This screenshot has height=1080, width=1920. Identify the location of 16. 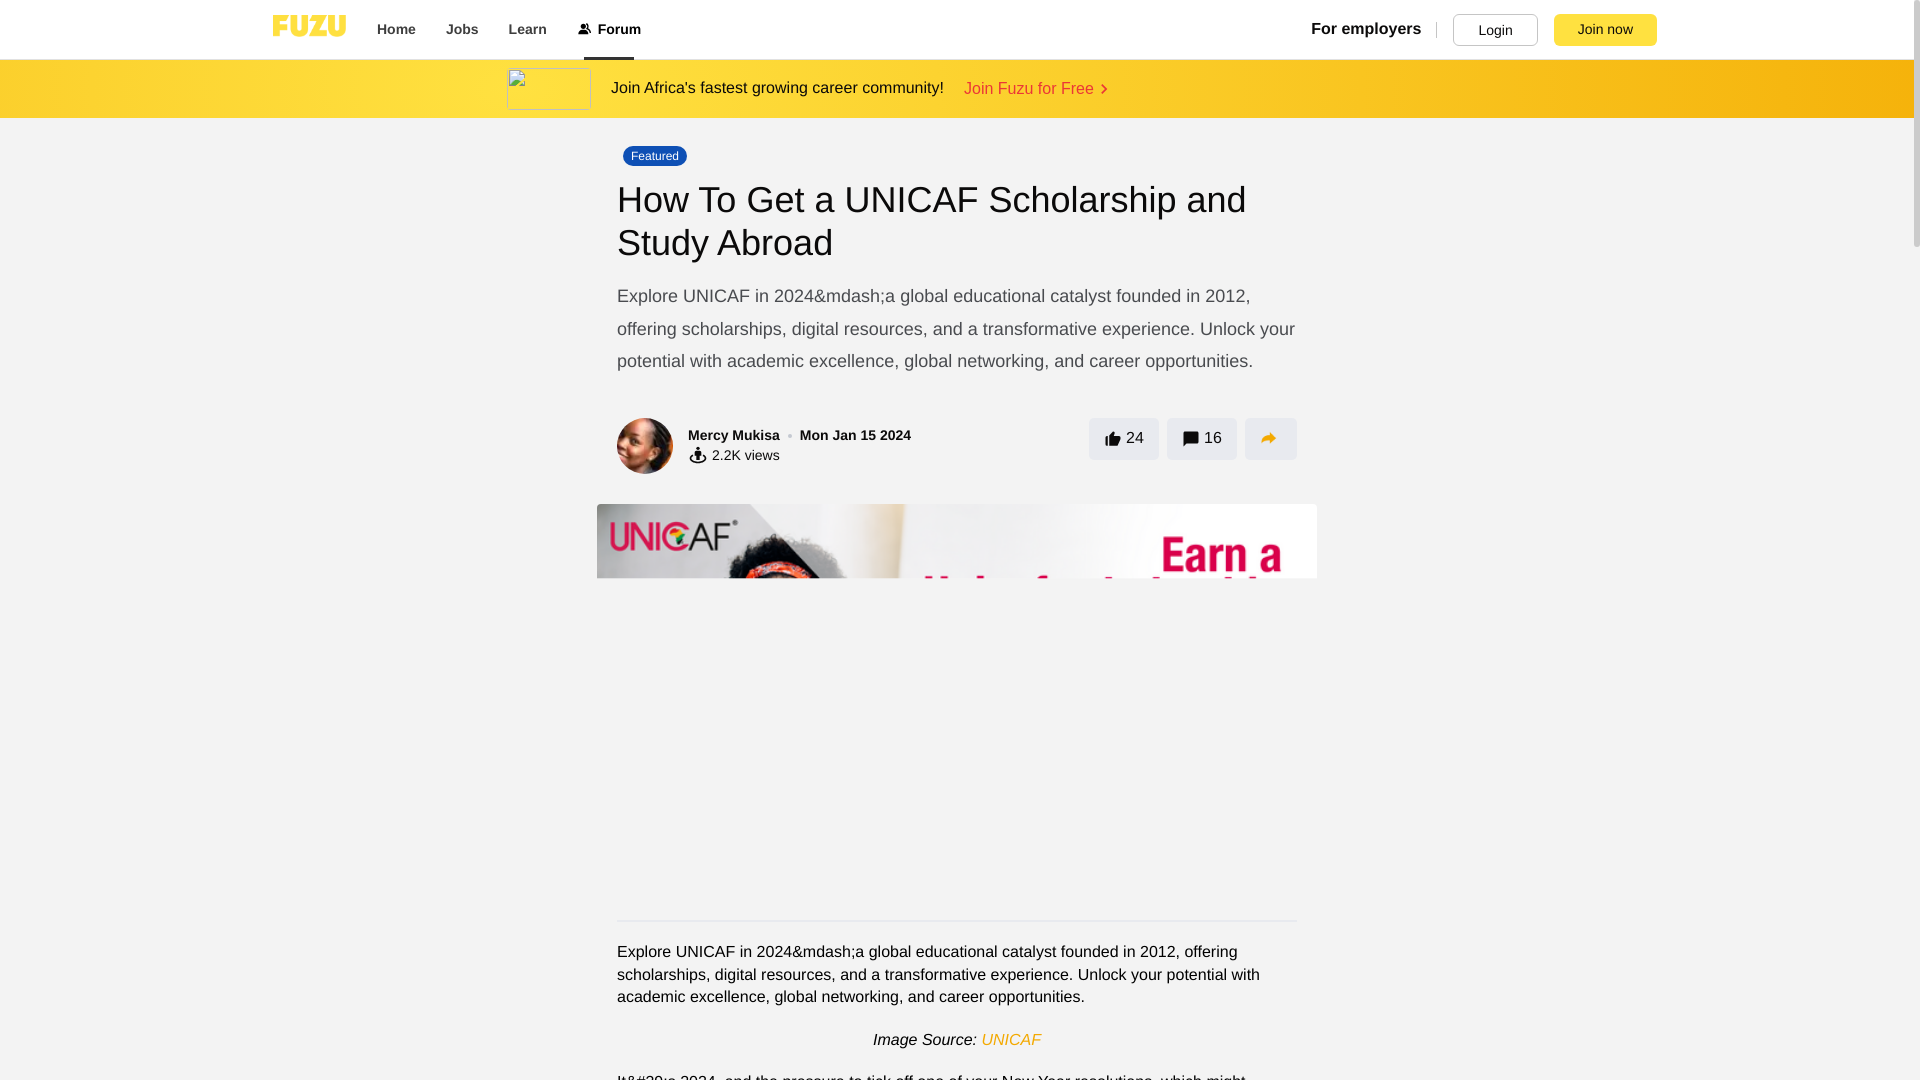
(1202, 438).